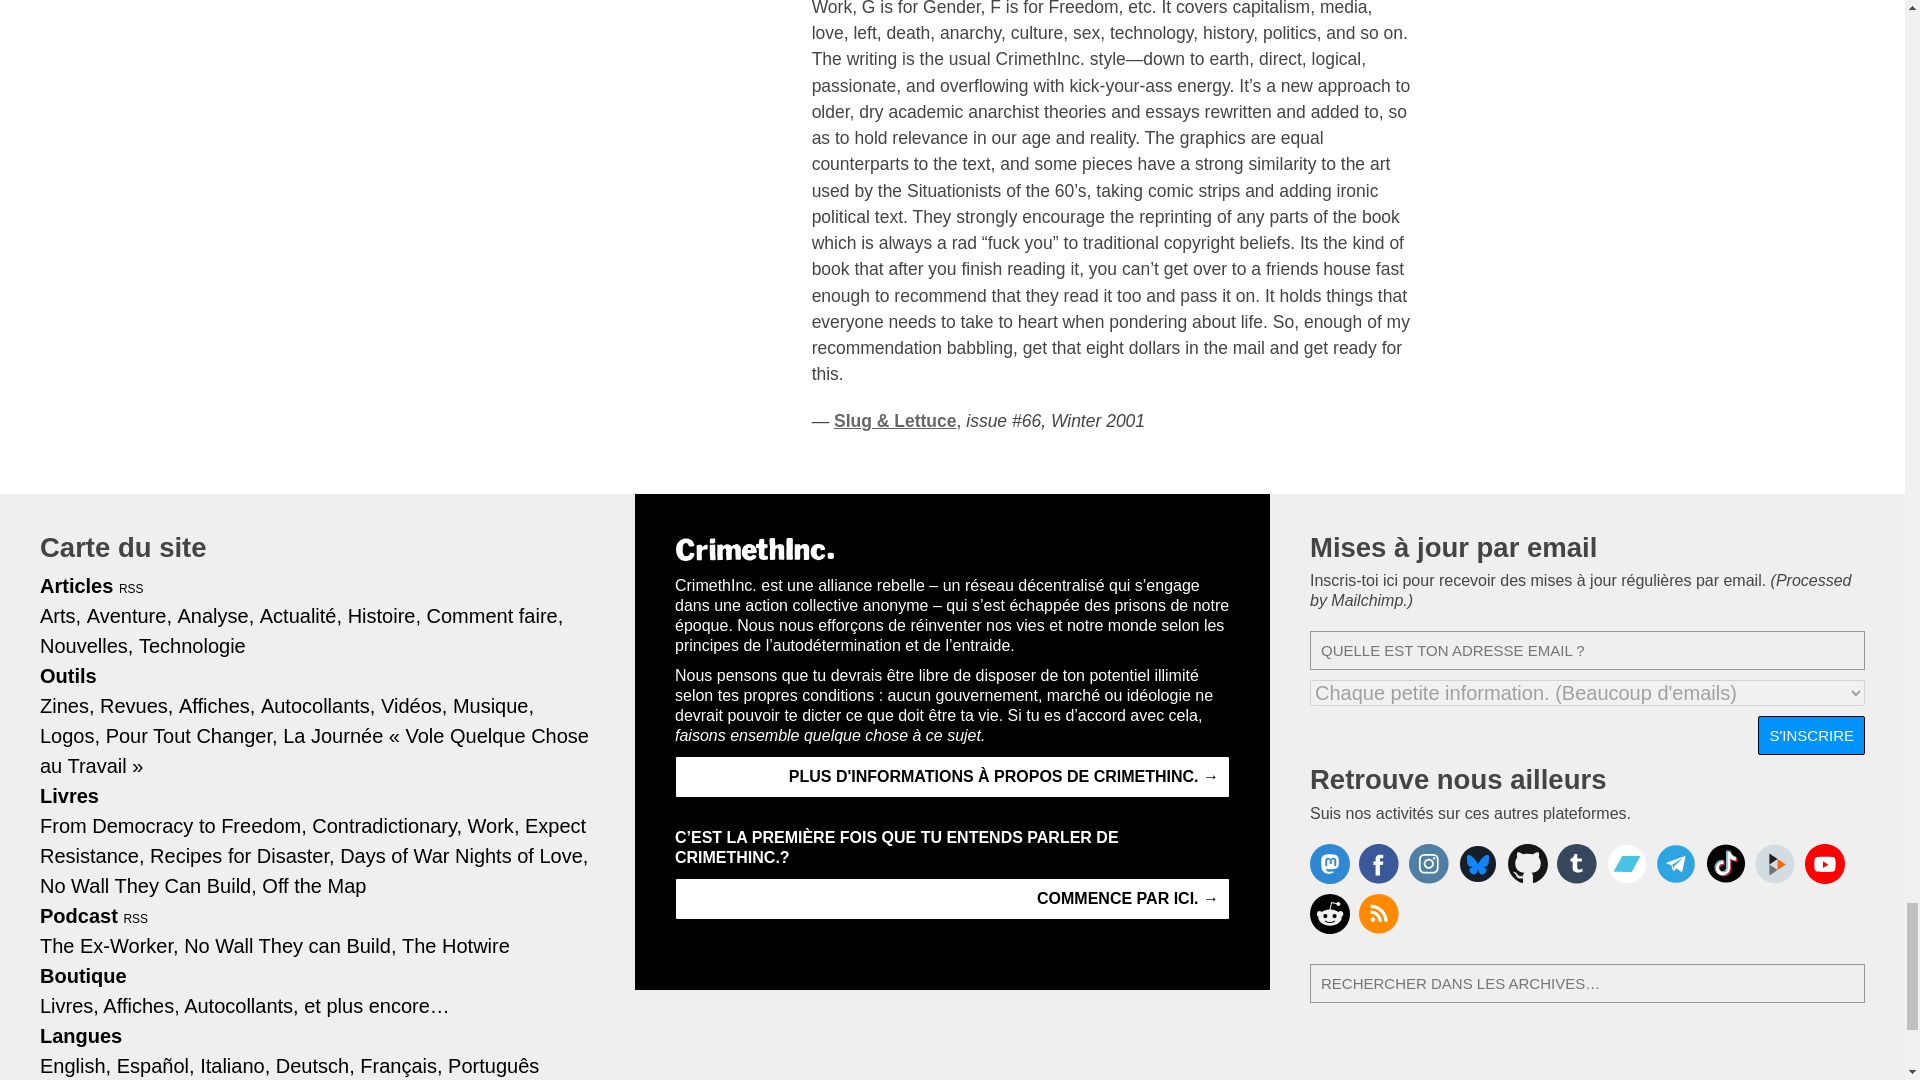  I want to click on Histoire, so click(384, 616).